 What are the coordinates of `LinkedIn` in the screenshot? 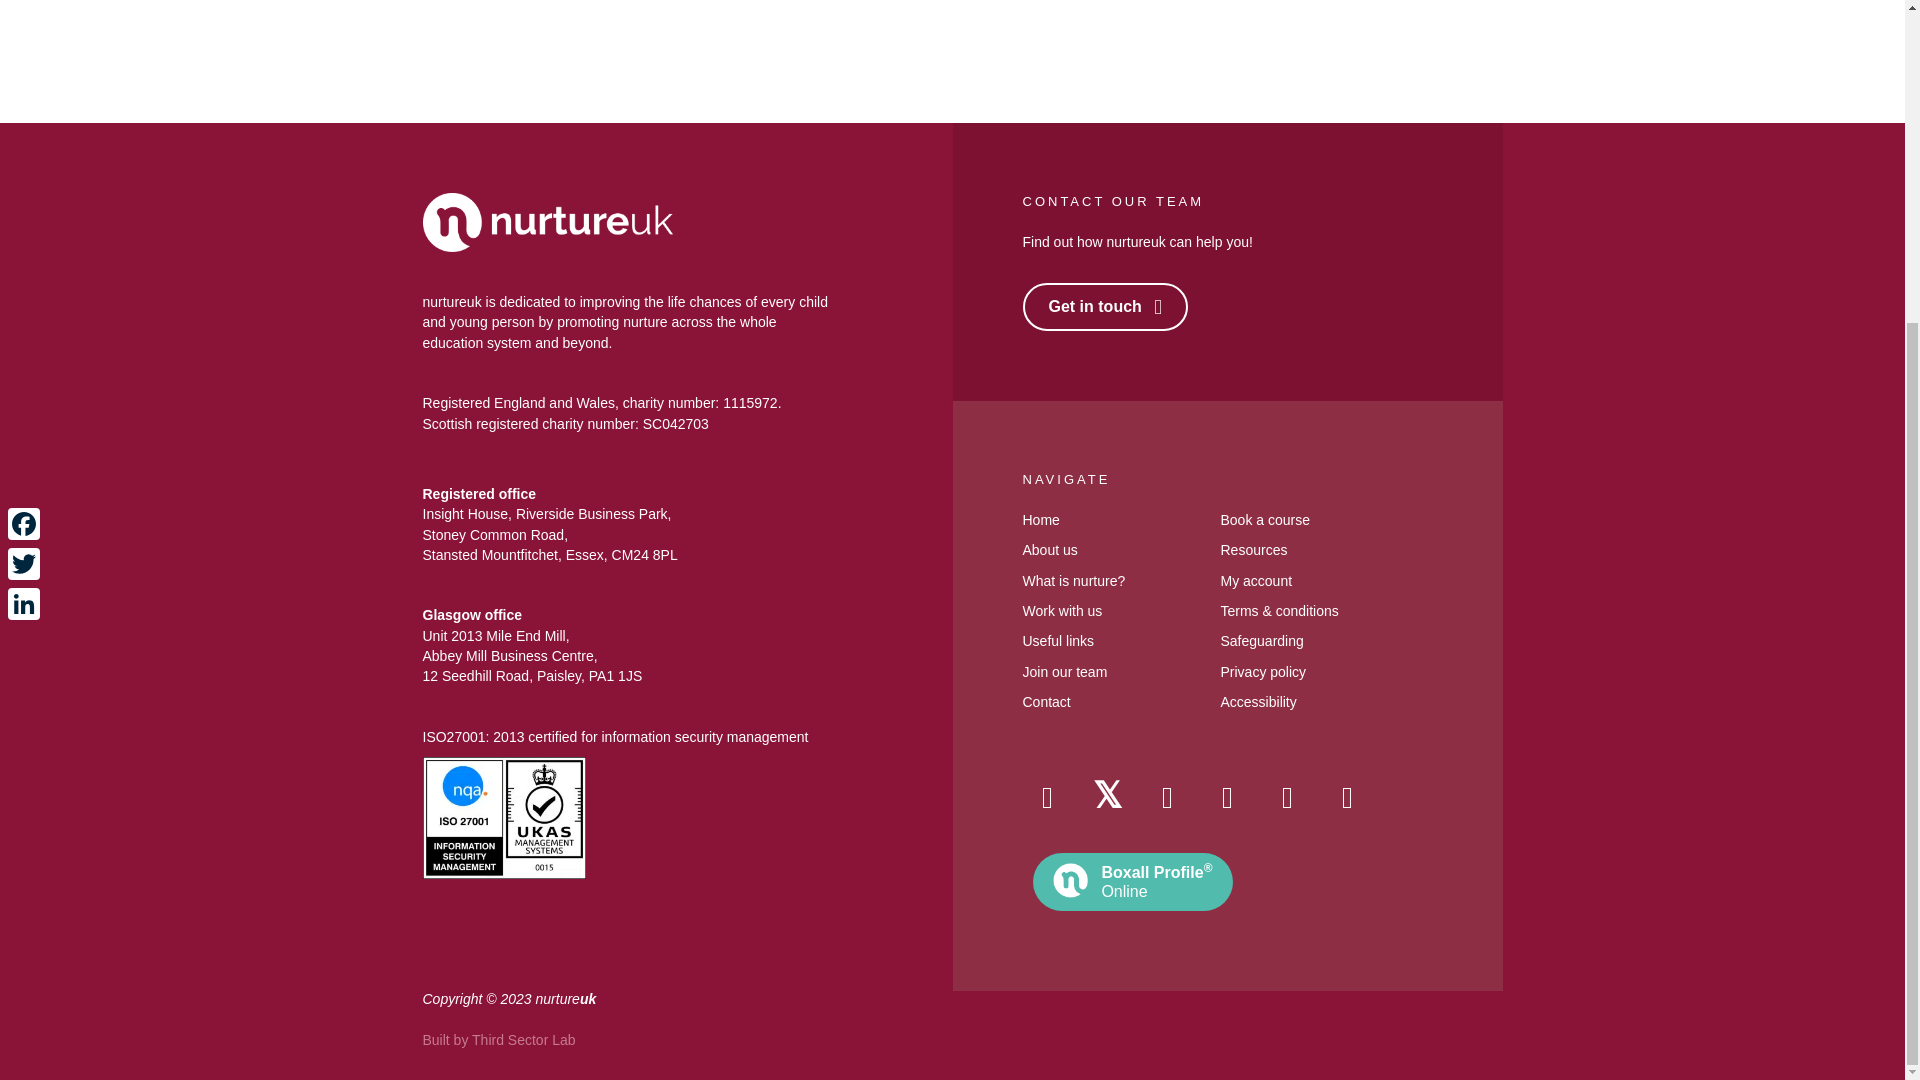 It's located at (1226, 798).